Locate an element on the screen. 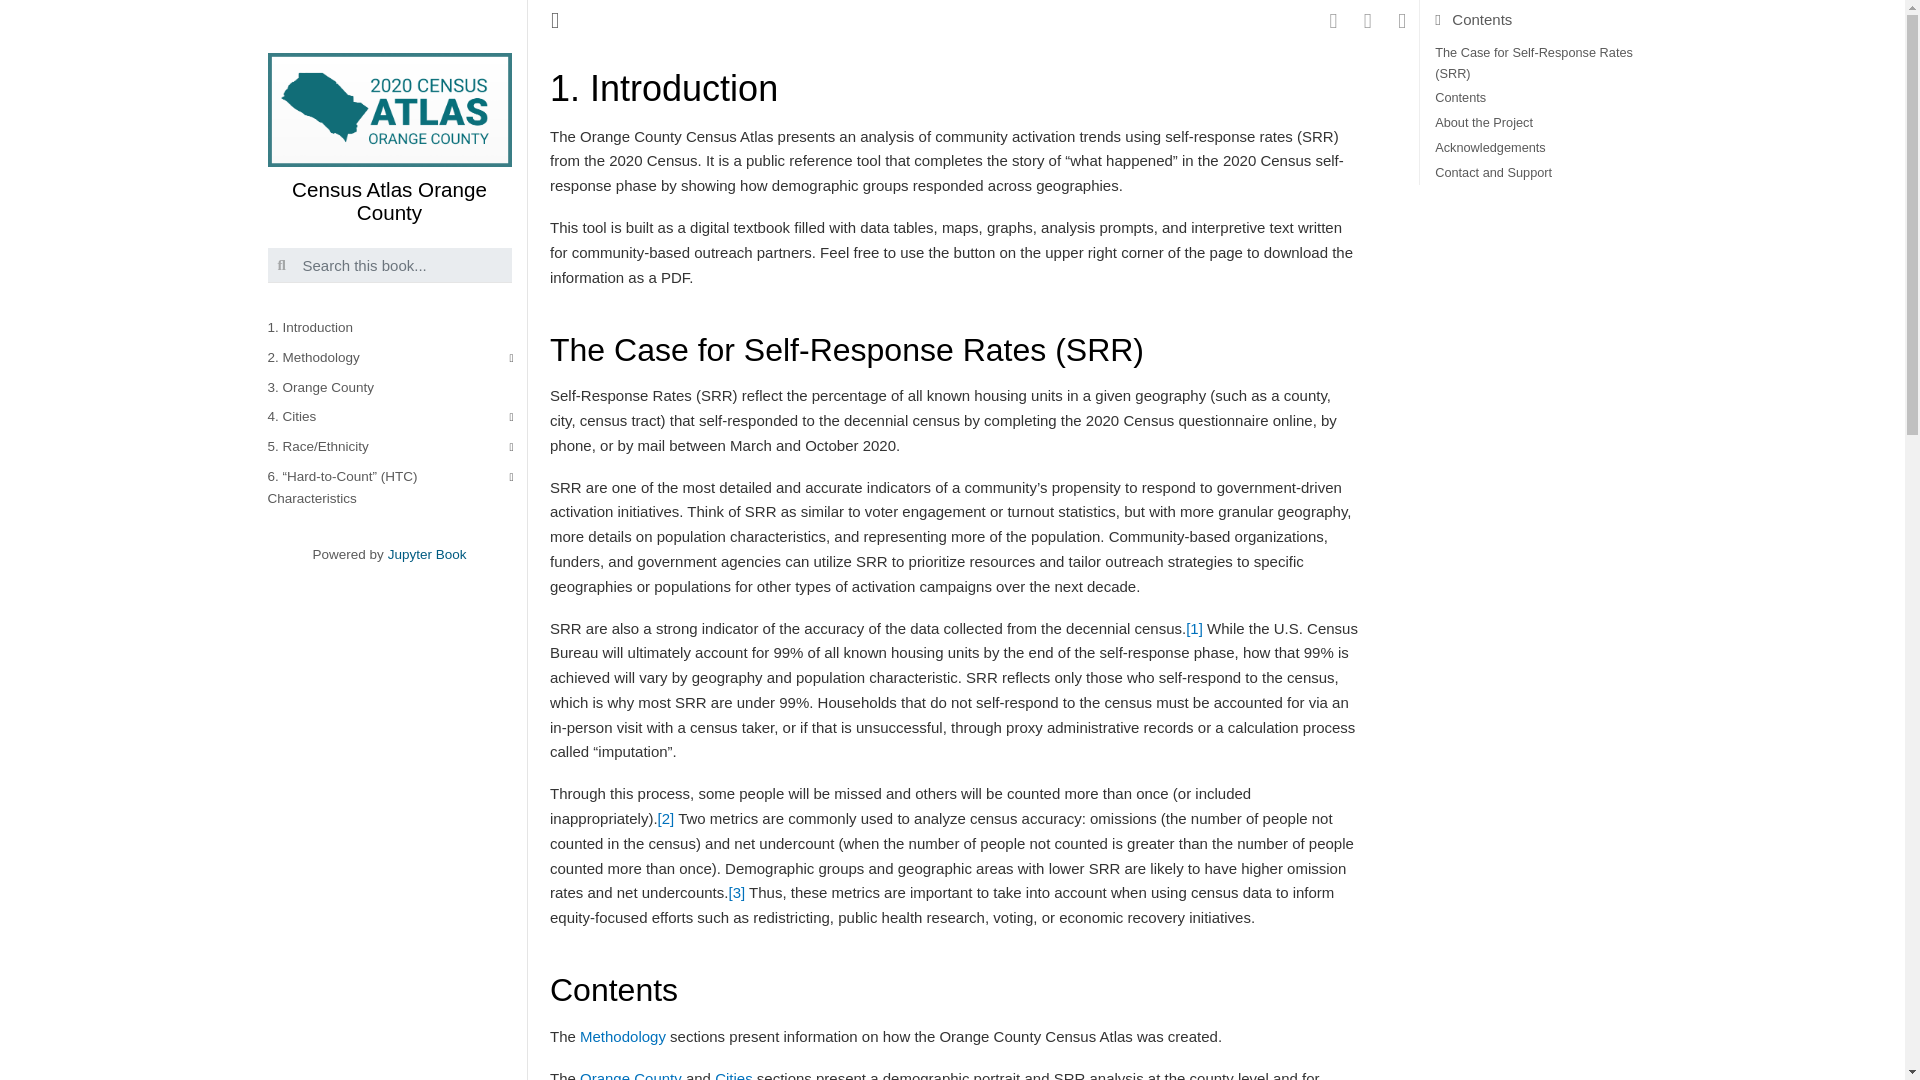 This screenshot has height=1080, width=1920. Census Atlas Orange County is located at coordinates (390, 139).